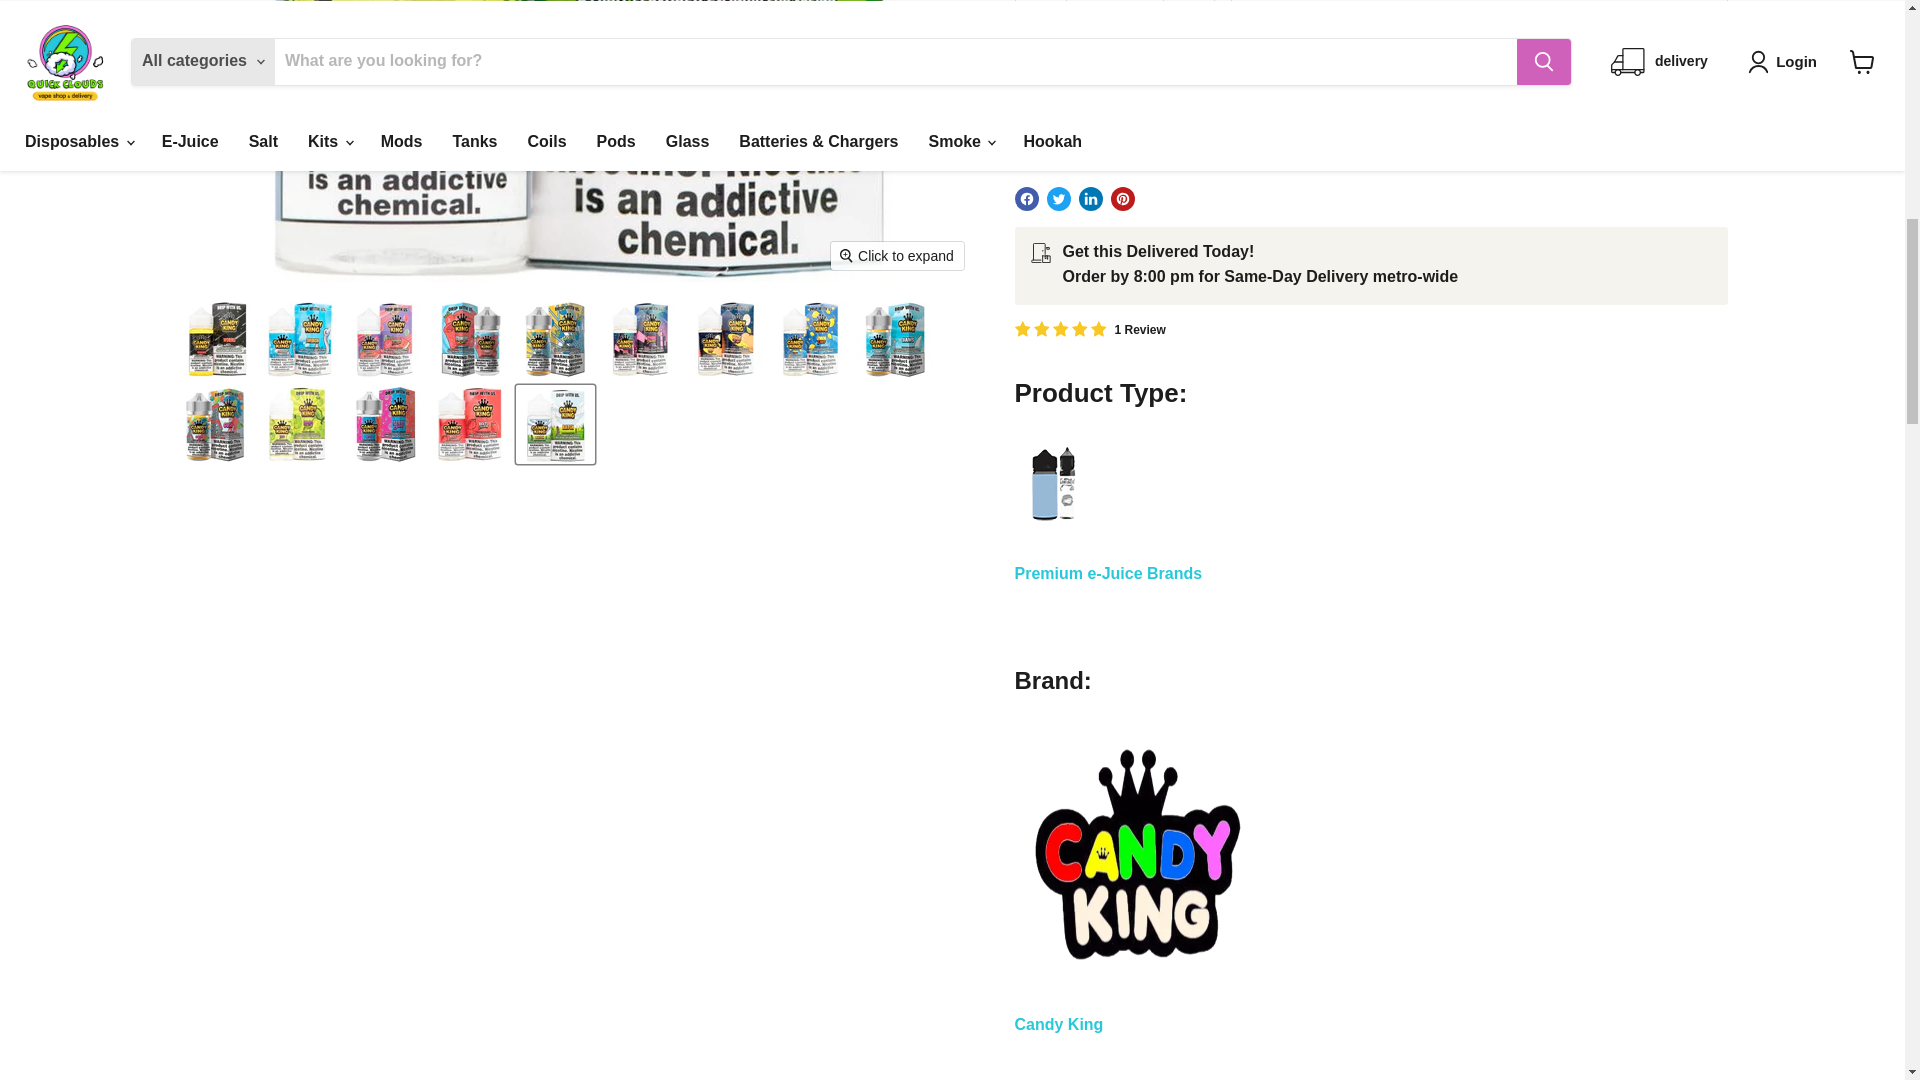 The width and height of the screenshot is (1920, 1080). What do you see at coordinates (1050, 531) in the screenshot?
I see `all e-juice is buy 3 get 1 free` at bounding box center [1050, 531].